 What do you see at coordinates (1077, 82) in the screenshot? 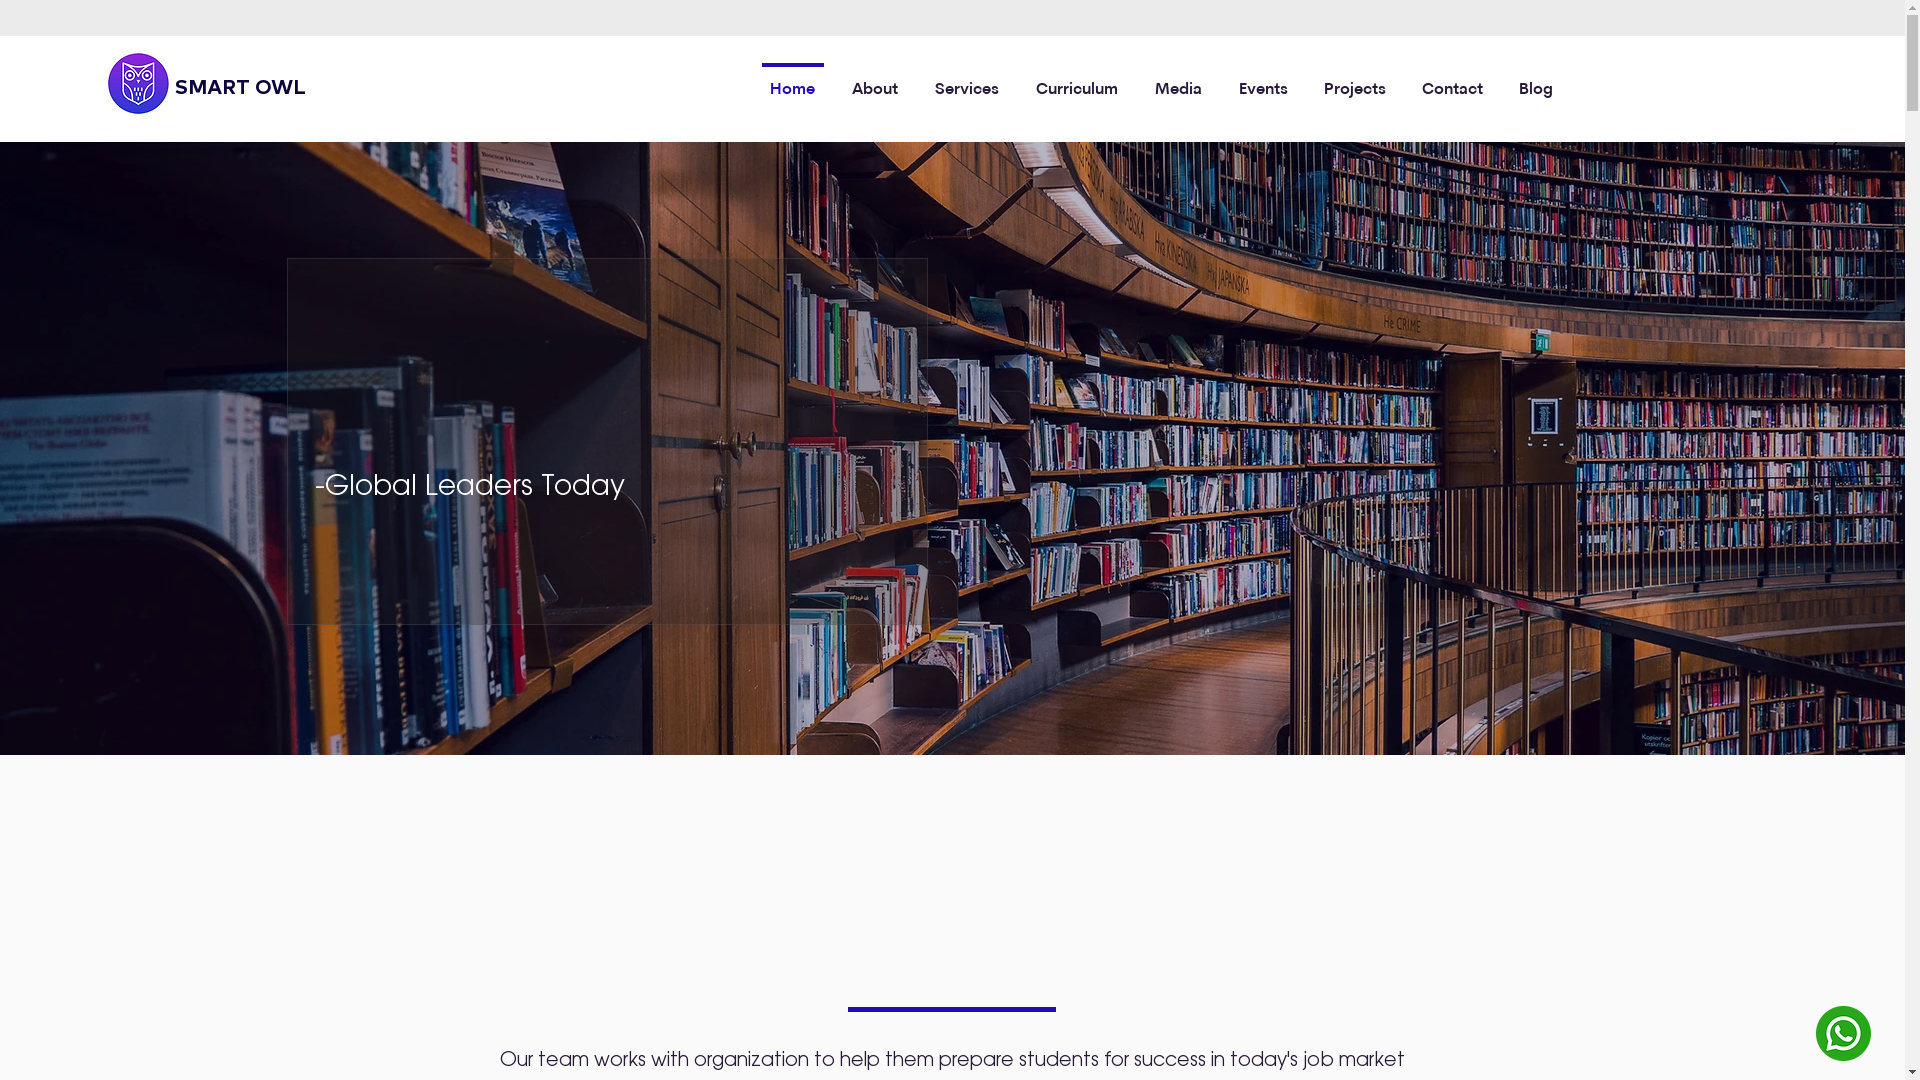
I see `Curriculum` at bounding box center [1077, 82].